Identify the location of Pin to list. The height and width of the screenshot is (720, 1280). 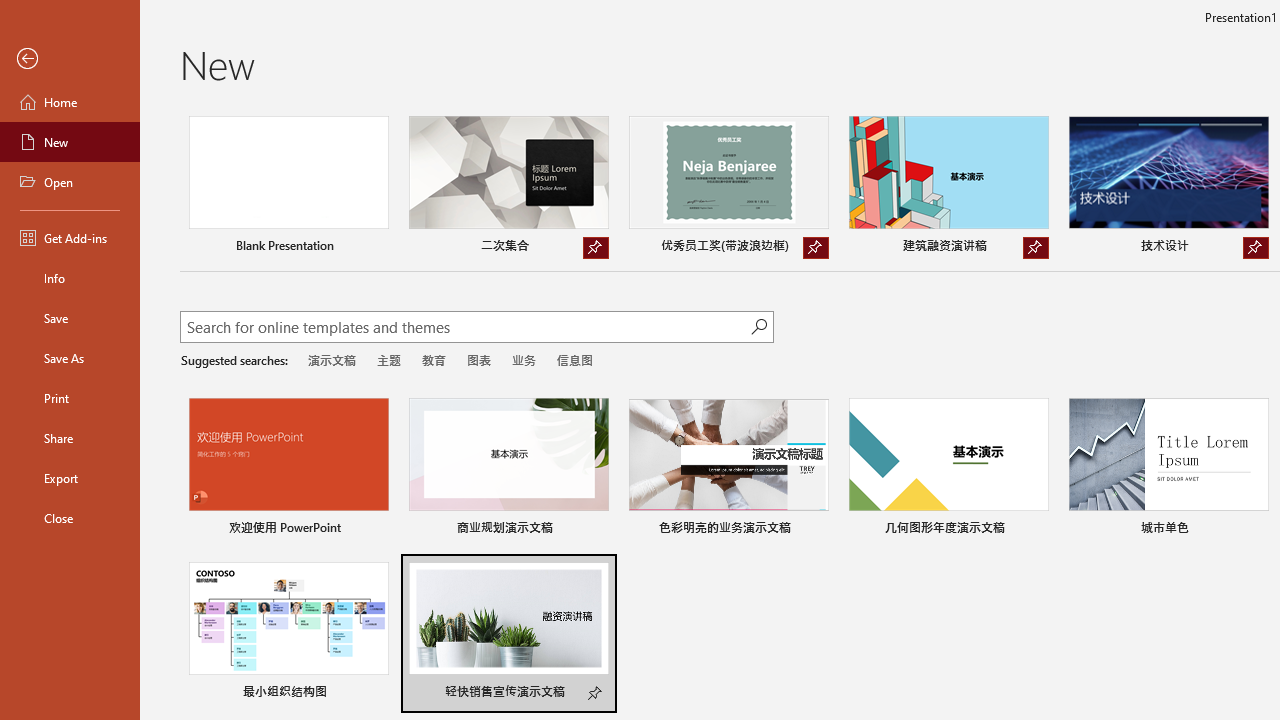
(596, 694).